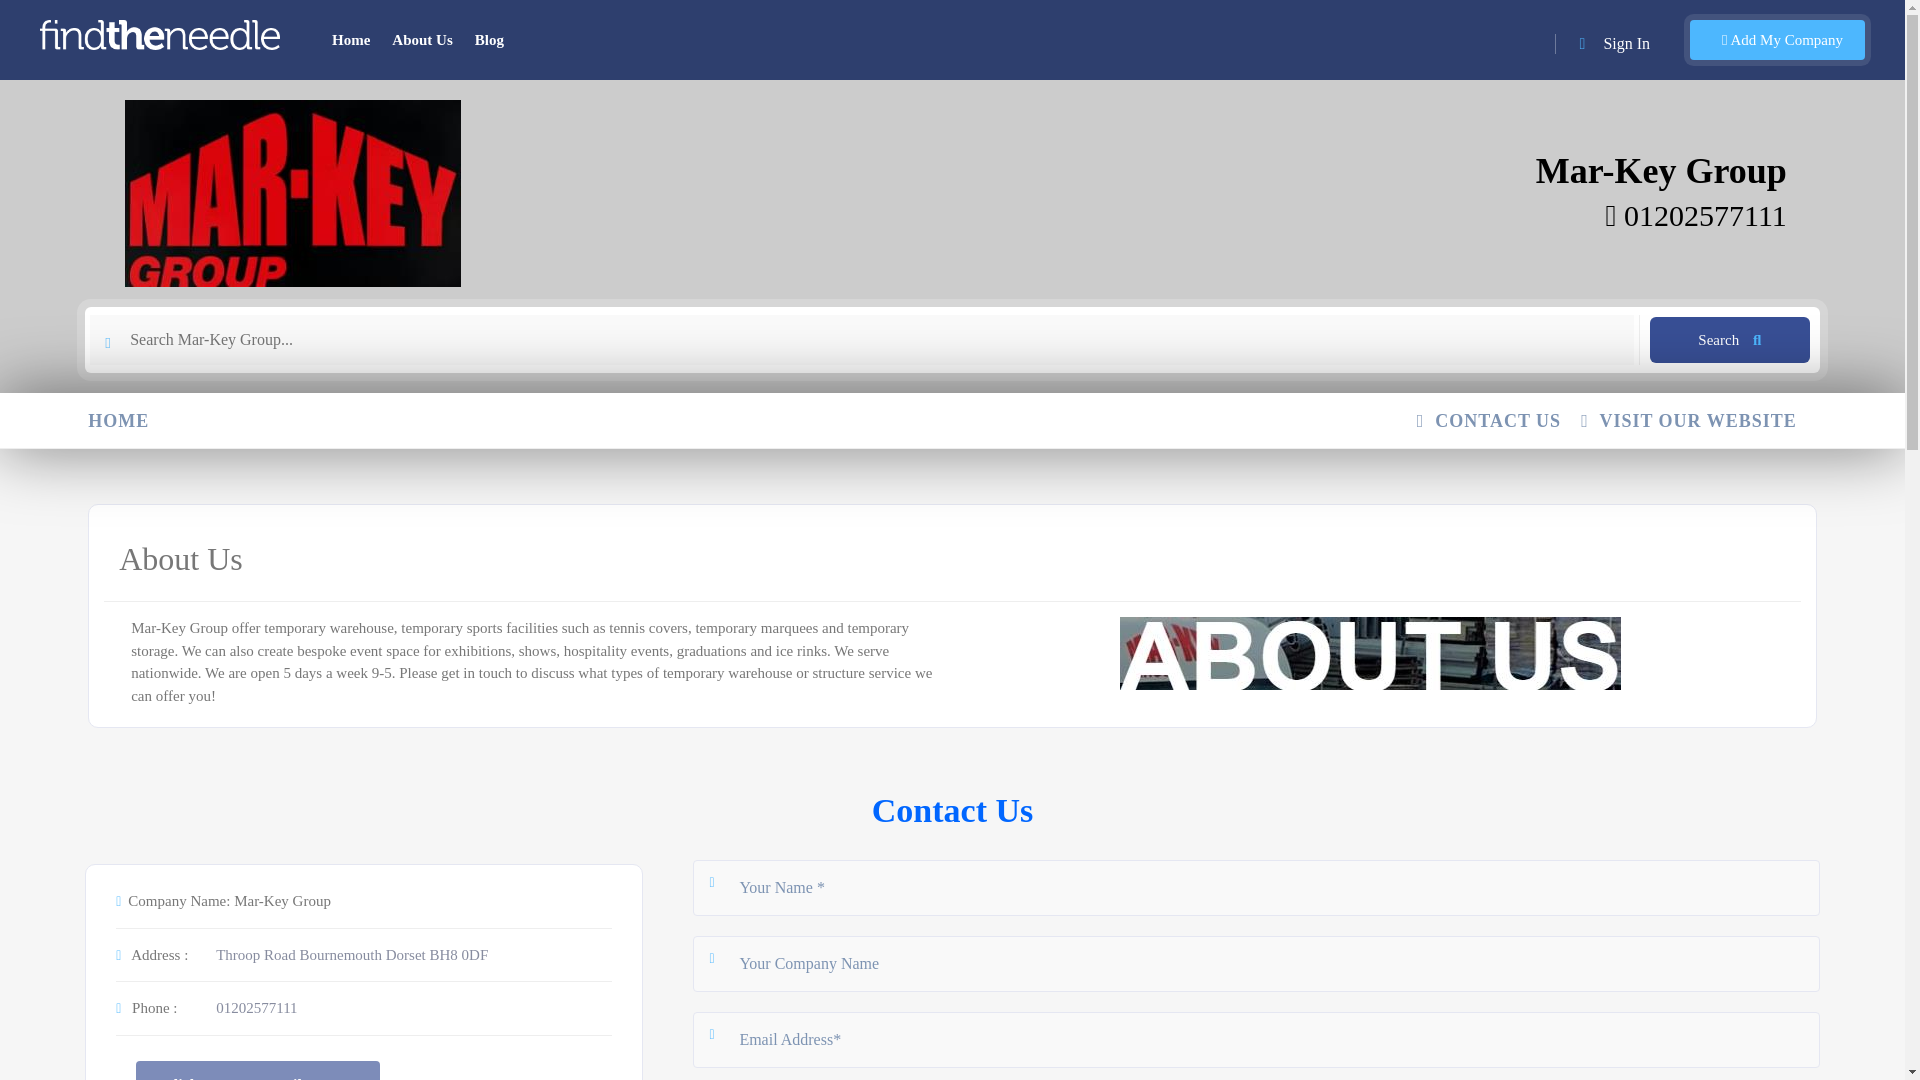 The width and height of the screenshot is (1920, 1080). What do you see at coordinates (1730, 340) in the screenshot?
I see `Search` at bounding box center [1730, 340].